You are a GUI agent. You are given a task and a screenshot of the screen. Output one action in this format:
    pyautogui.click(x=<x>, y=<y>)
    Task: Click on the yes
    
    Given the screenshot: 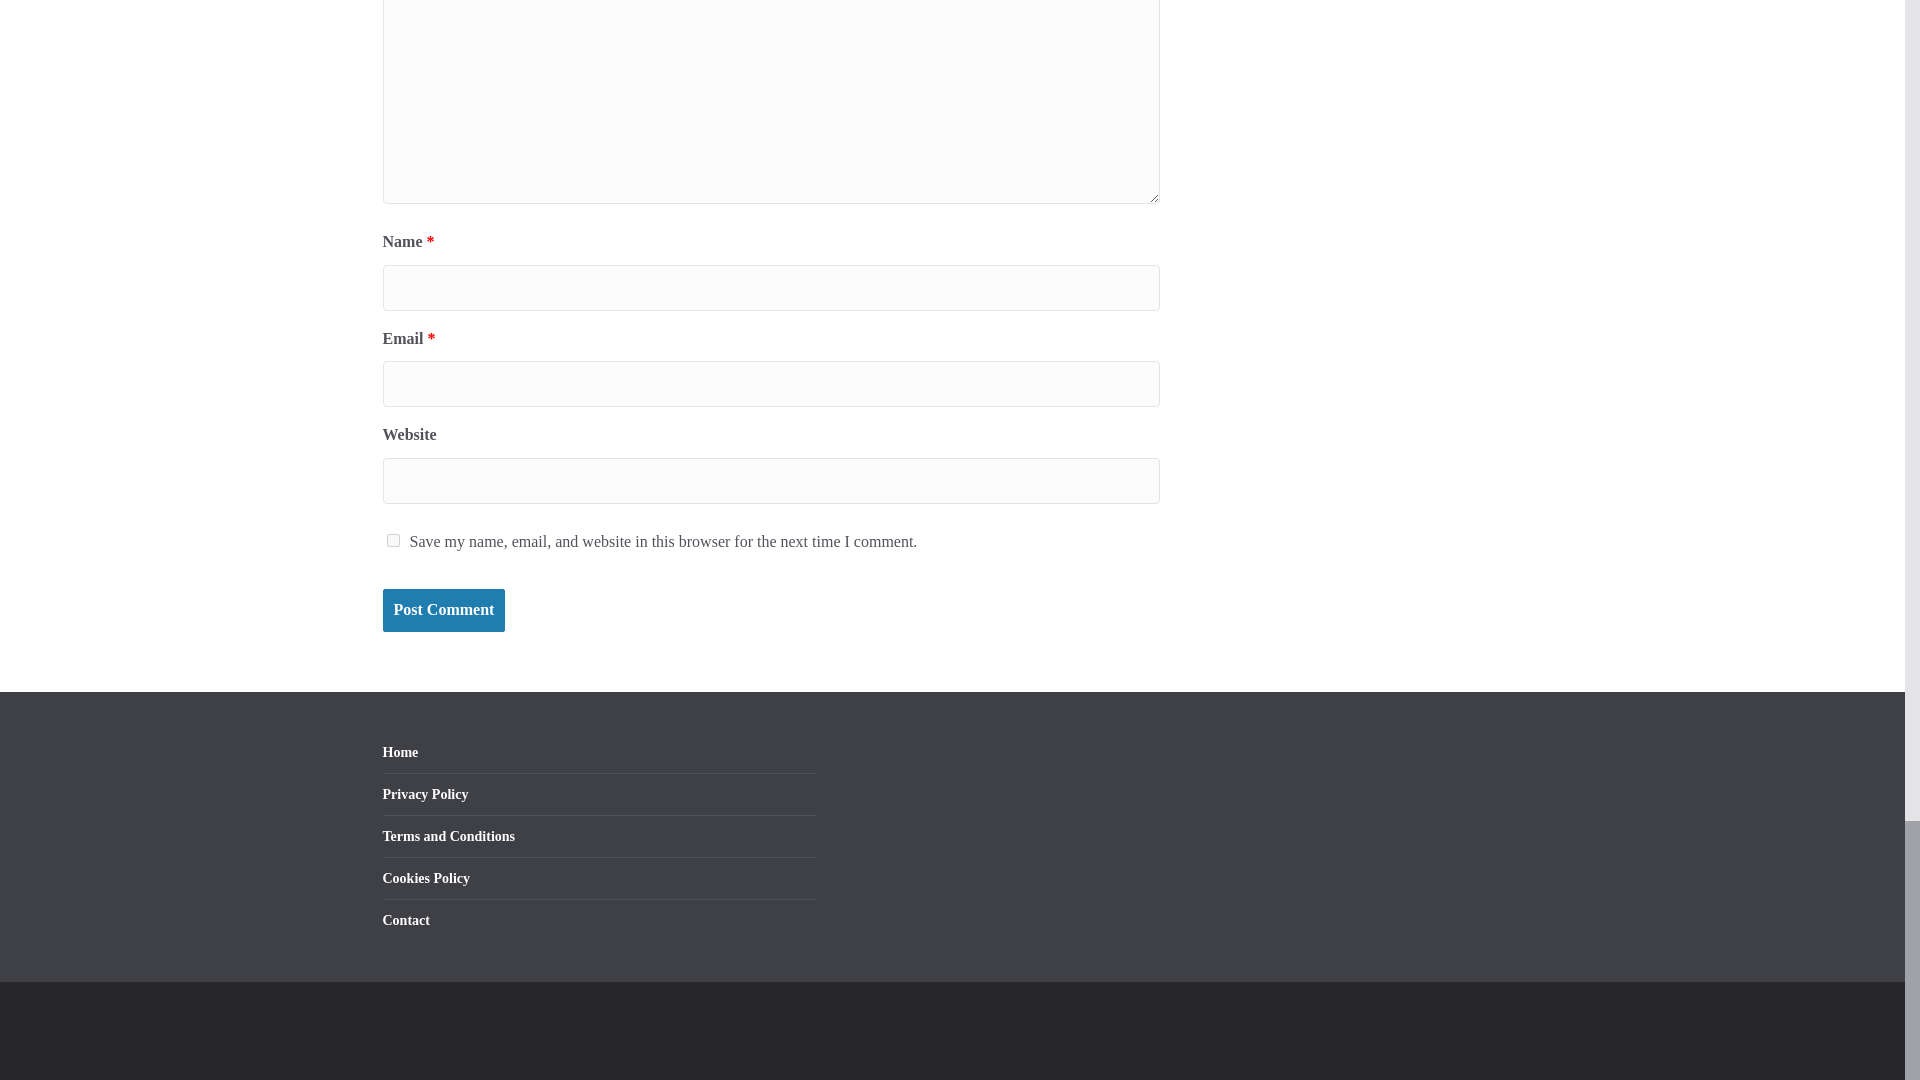 What is the action you would take?
    pyautogui.click(x=392, y=540)
    